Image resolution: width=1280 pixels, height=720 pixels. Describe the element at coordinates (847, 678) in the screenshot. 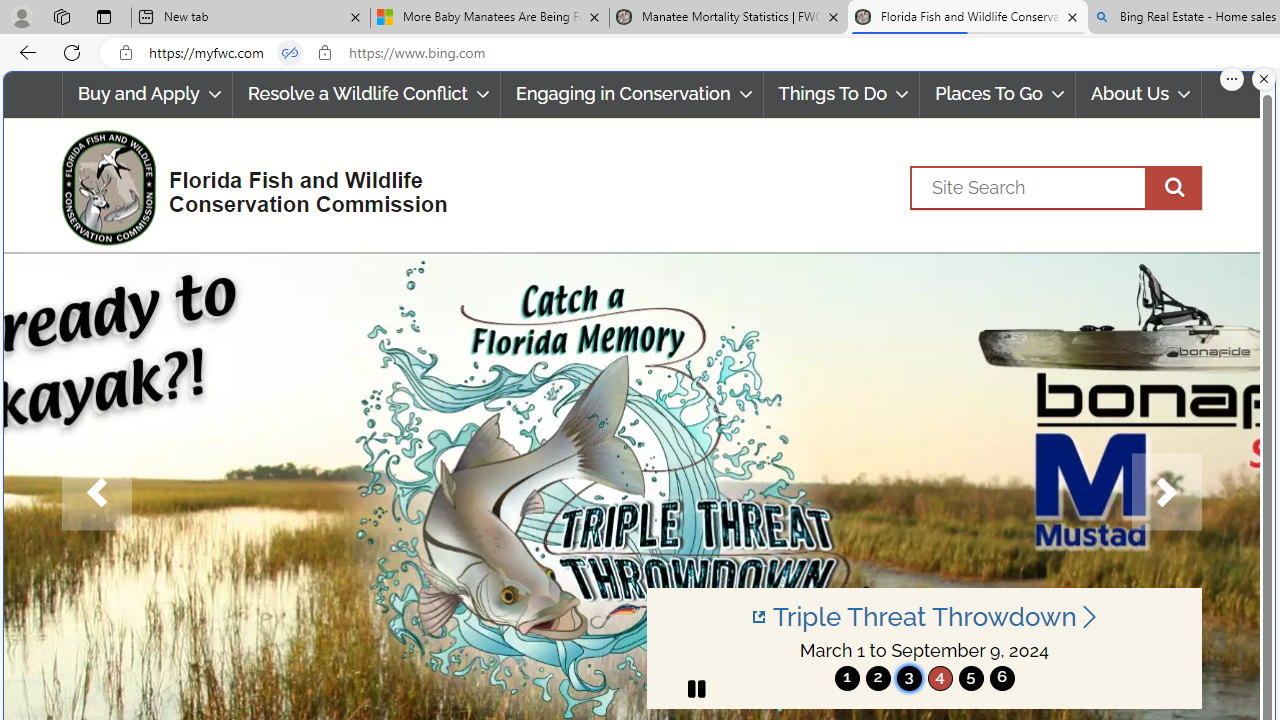

I see `move to slide 1` at that location.